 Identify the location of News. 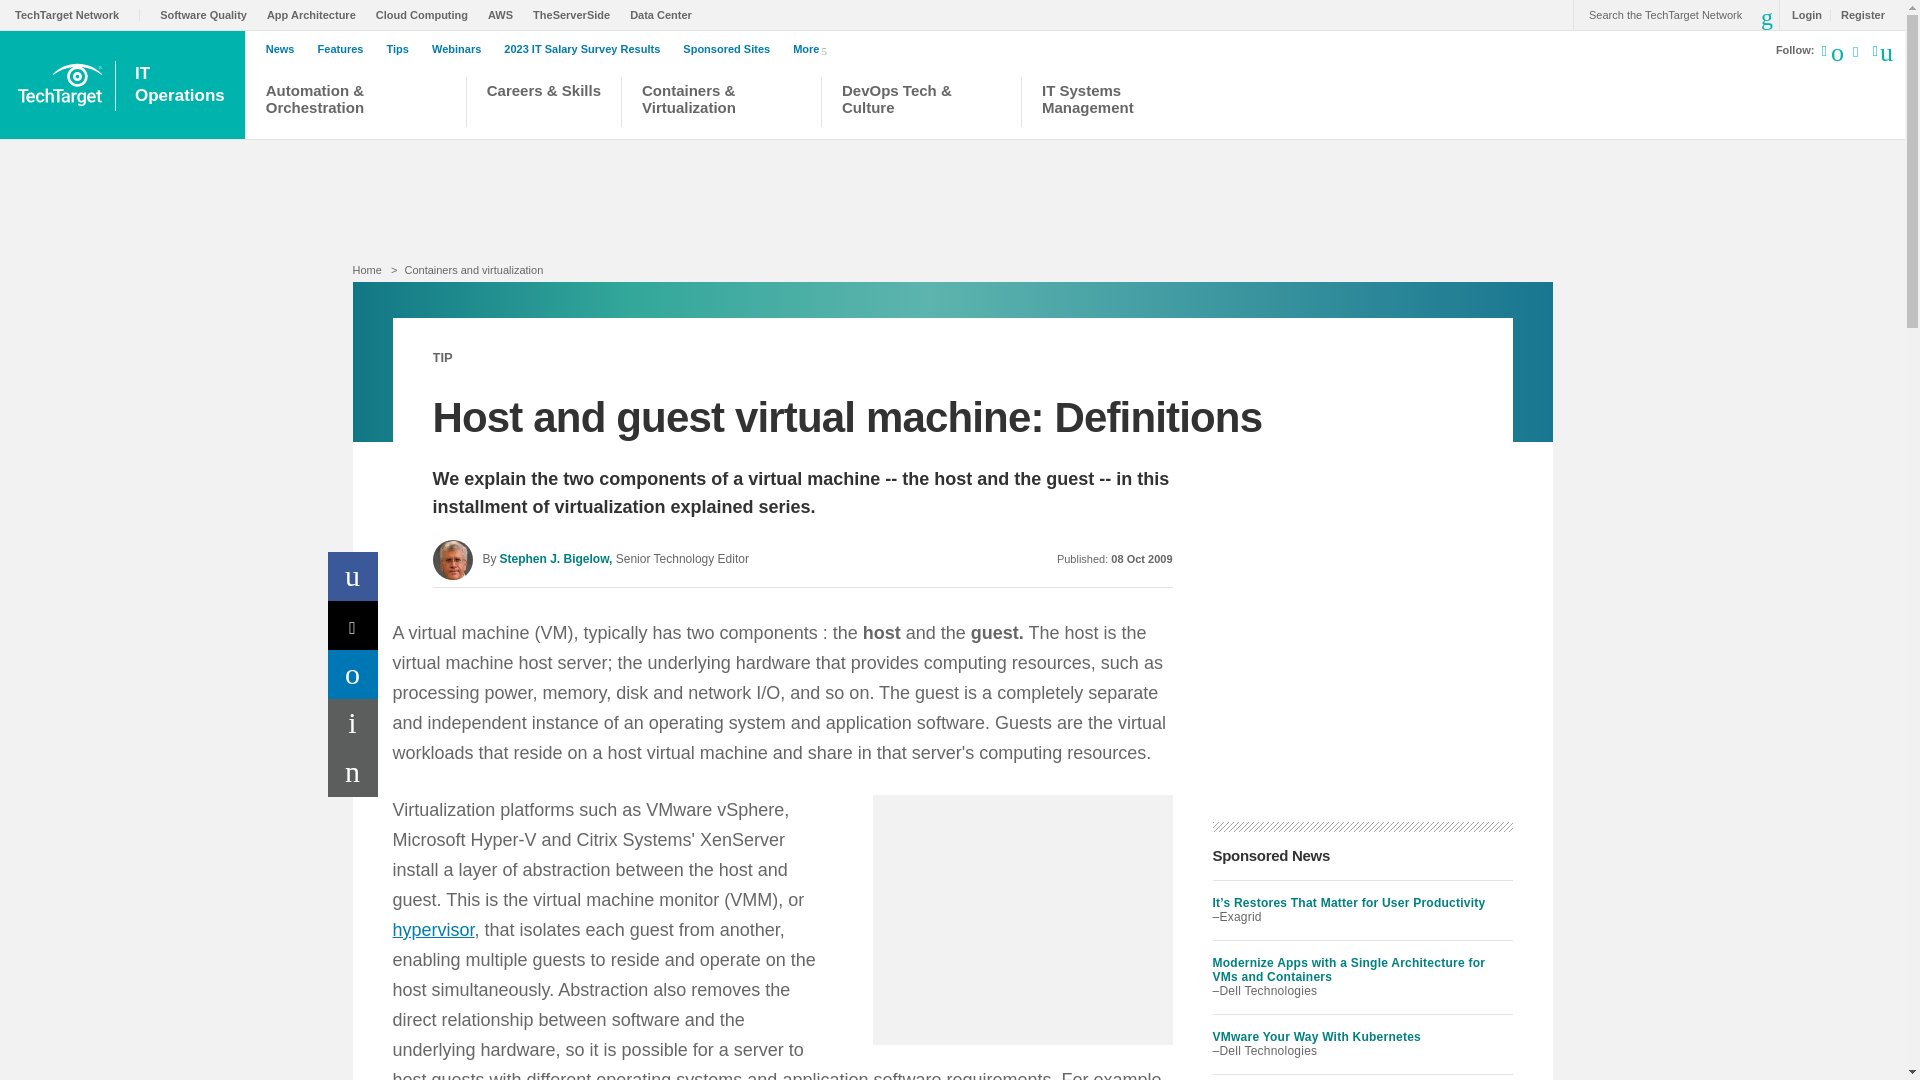
(286, 49).